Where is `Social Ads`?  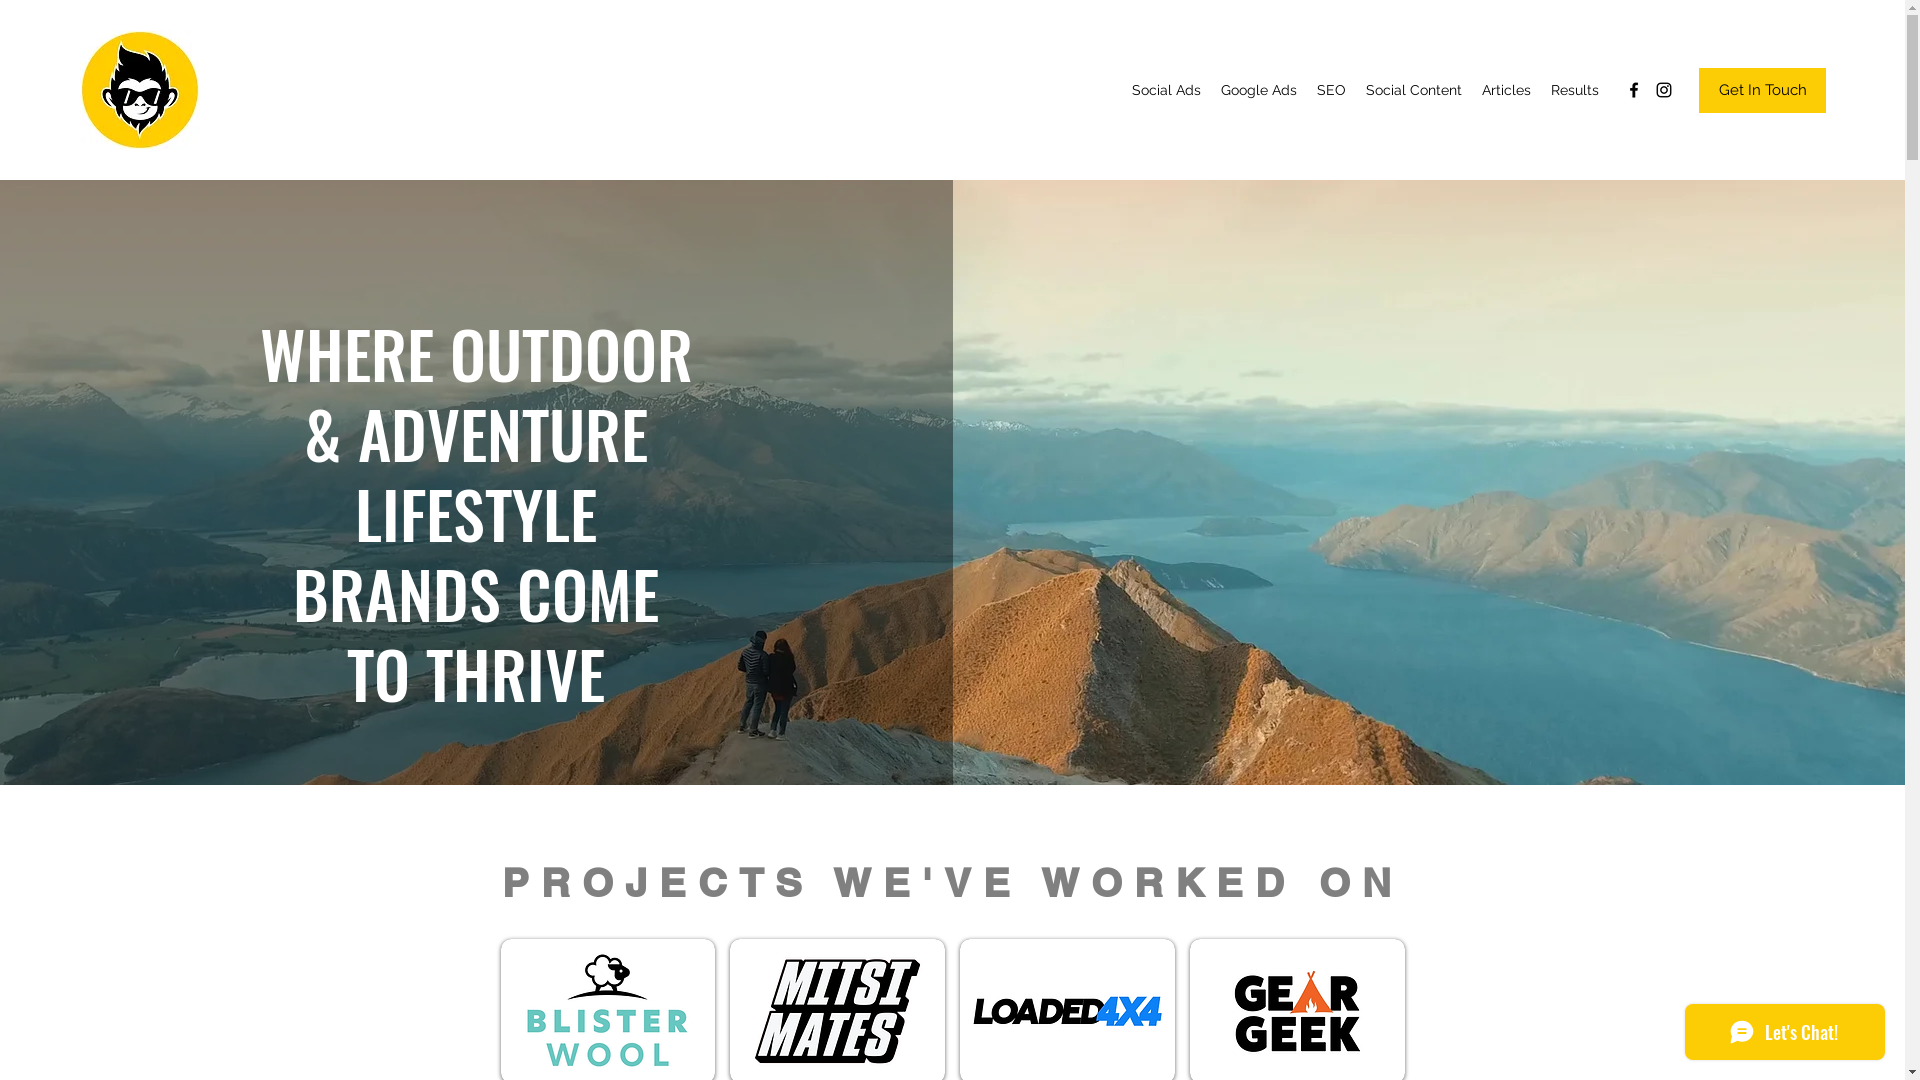 Social Ads is located at coordinates (1166, 90).